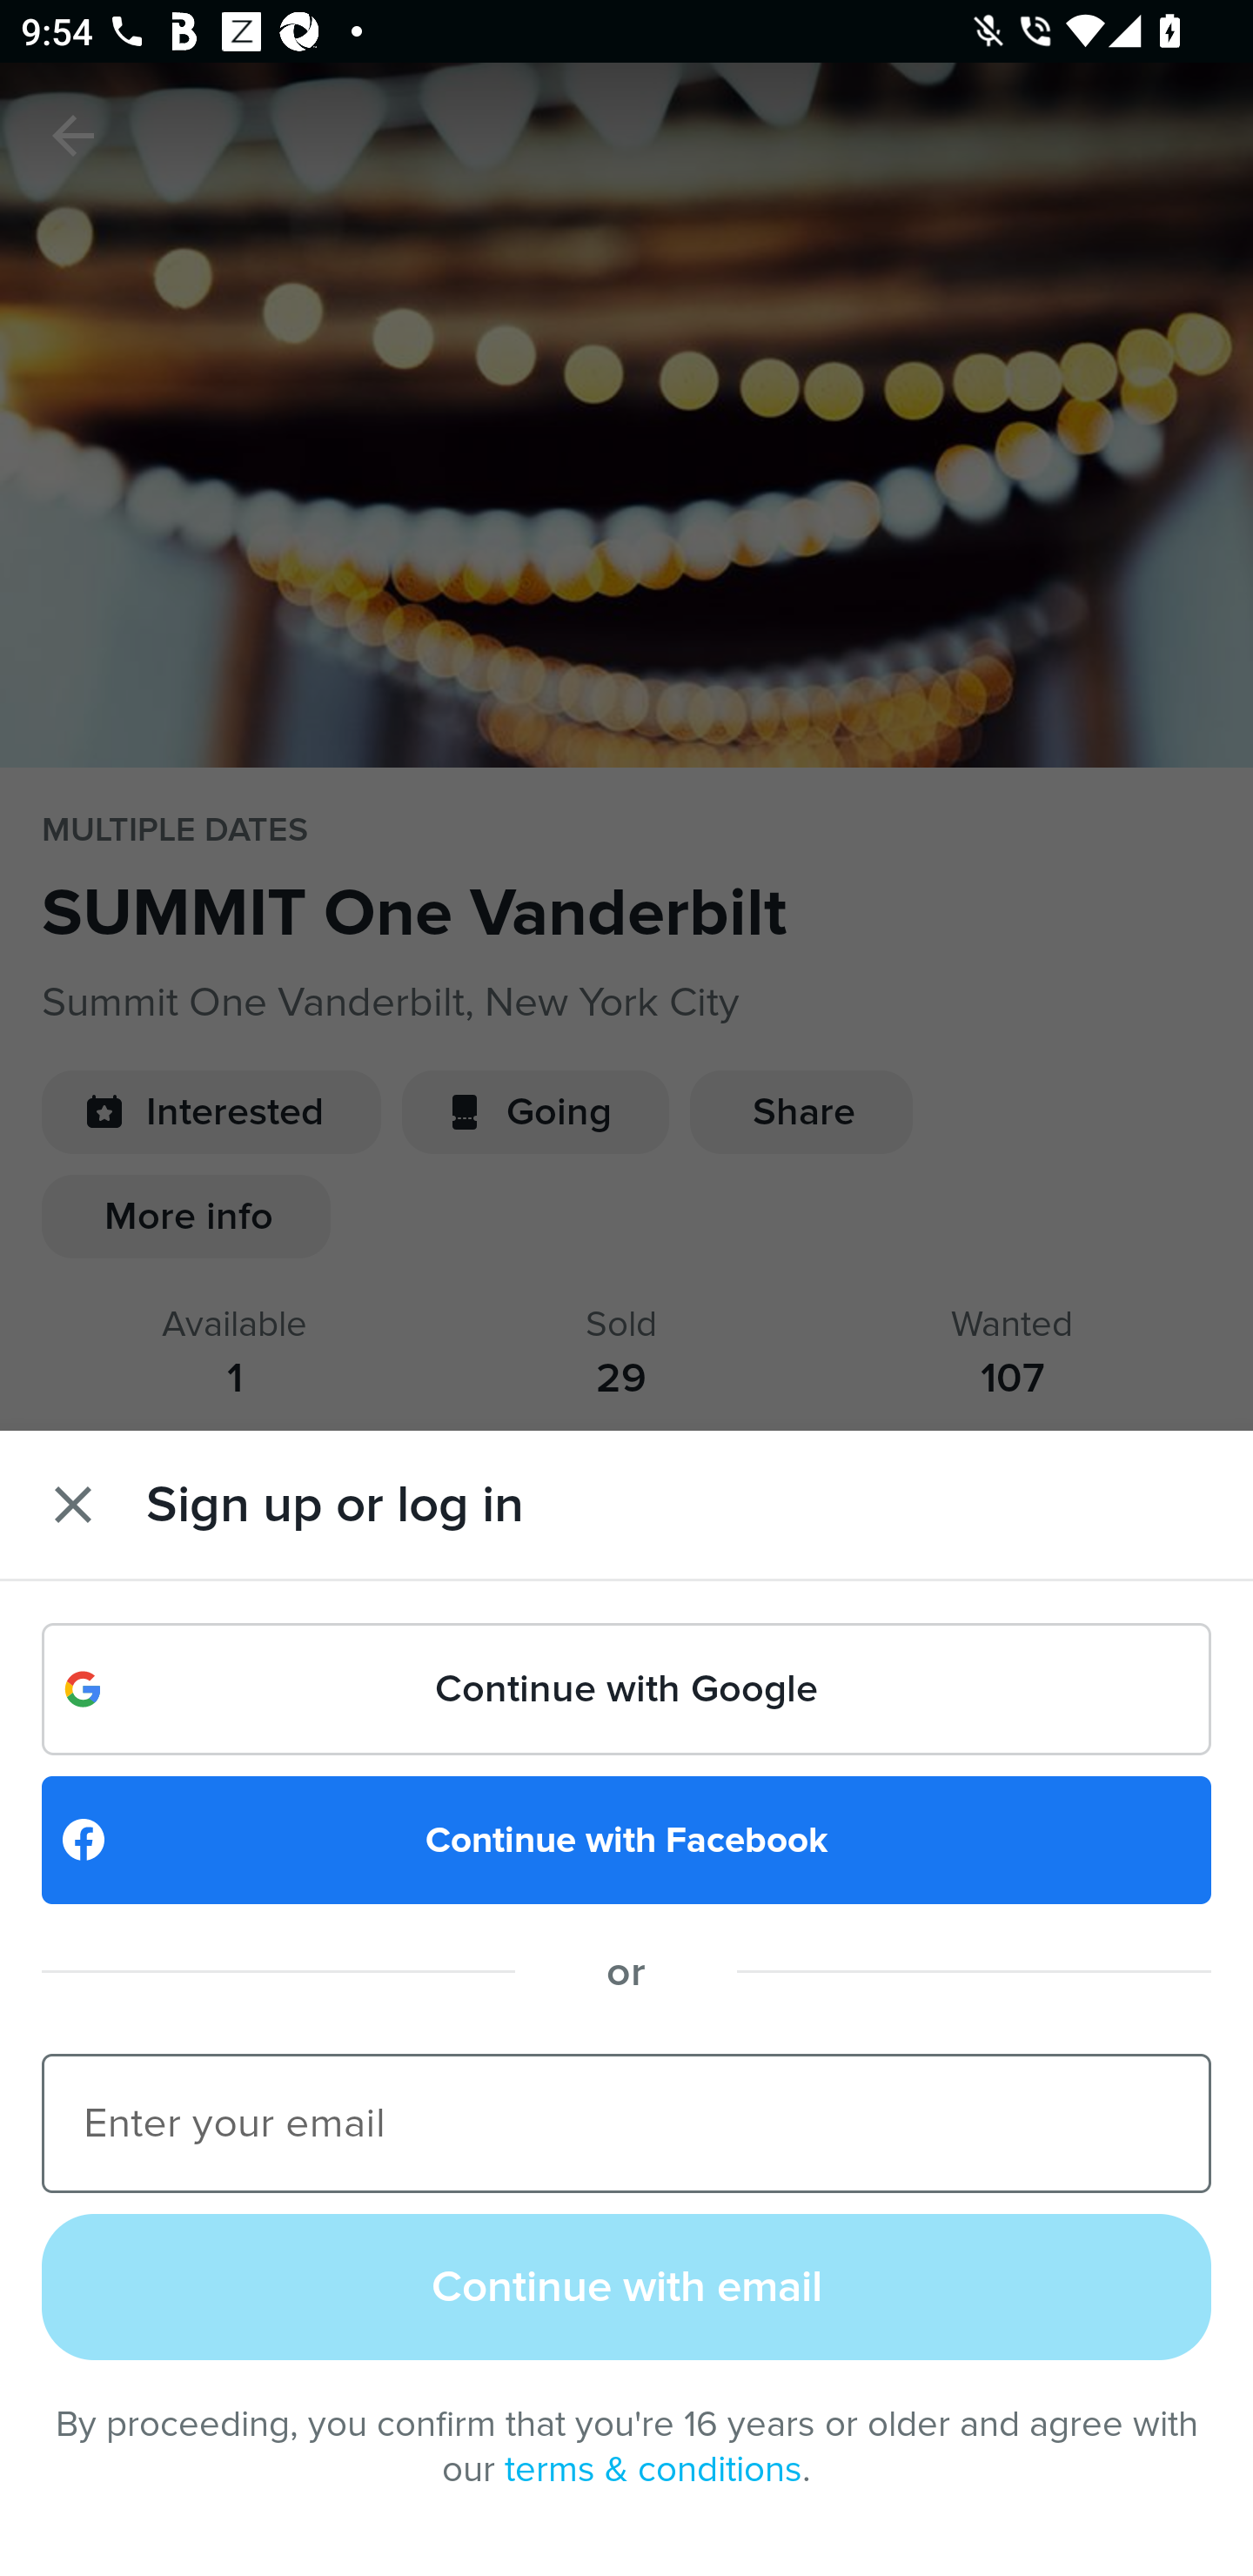 The height and width of the screenshot is (2576, 1253). Describe the element at coordinates (626, 2122) in the screenshot. I see `Enter your email` at that location.